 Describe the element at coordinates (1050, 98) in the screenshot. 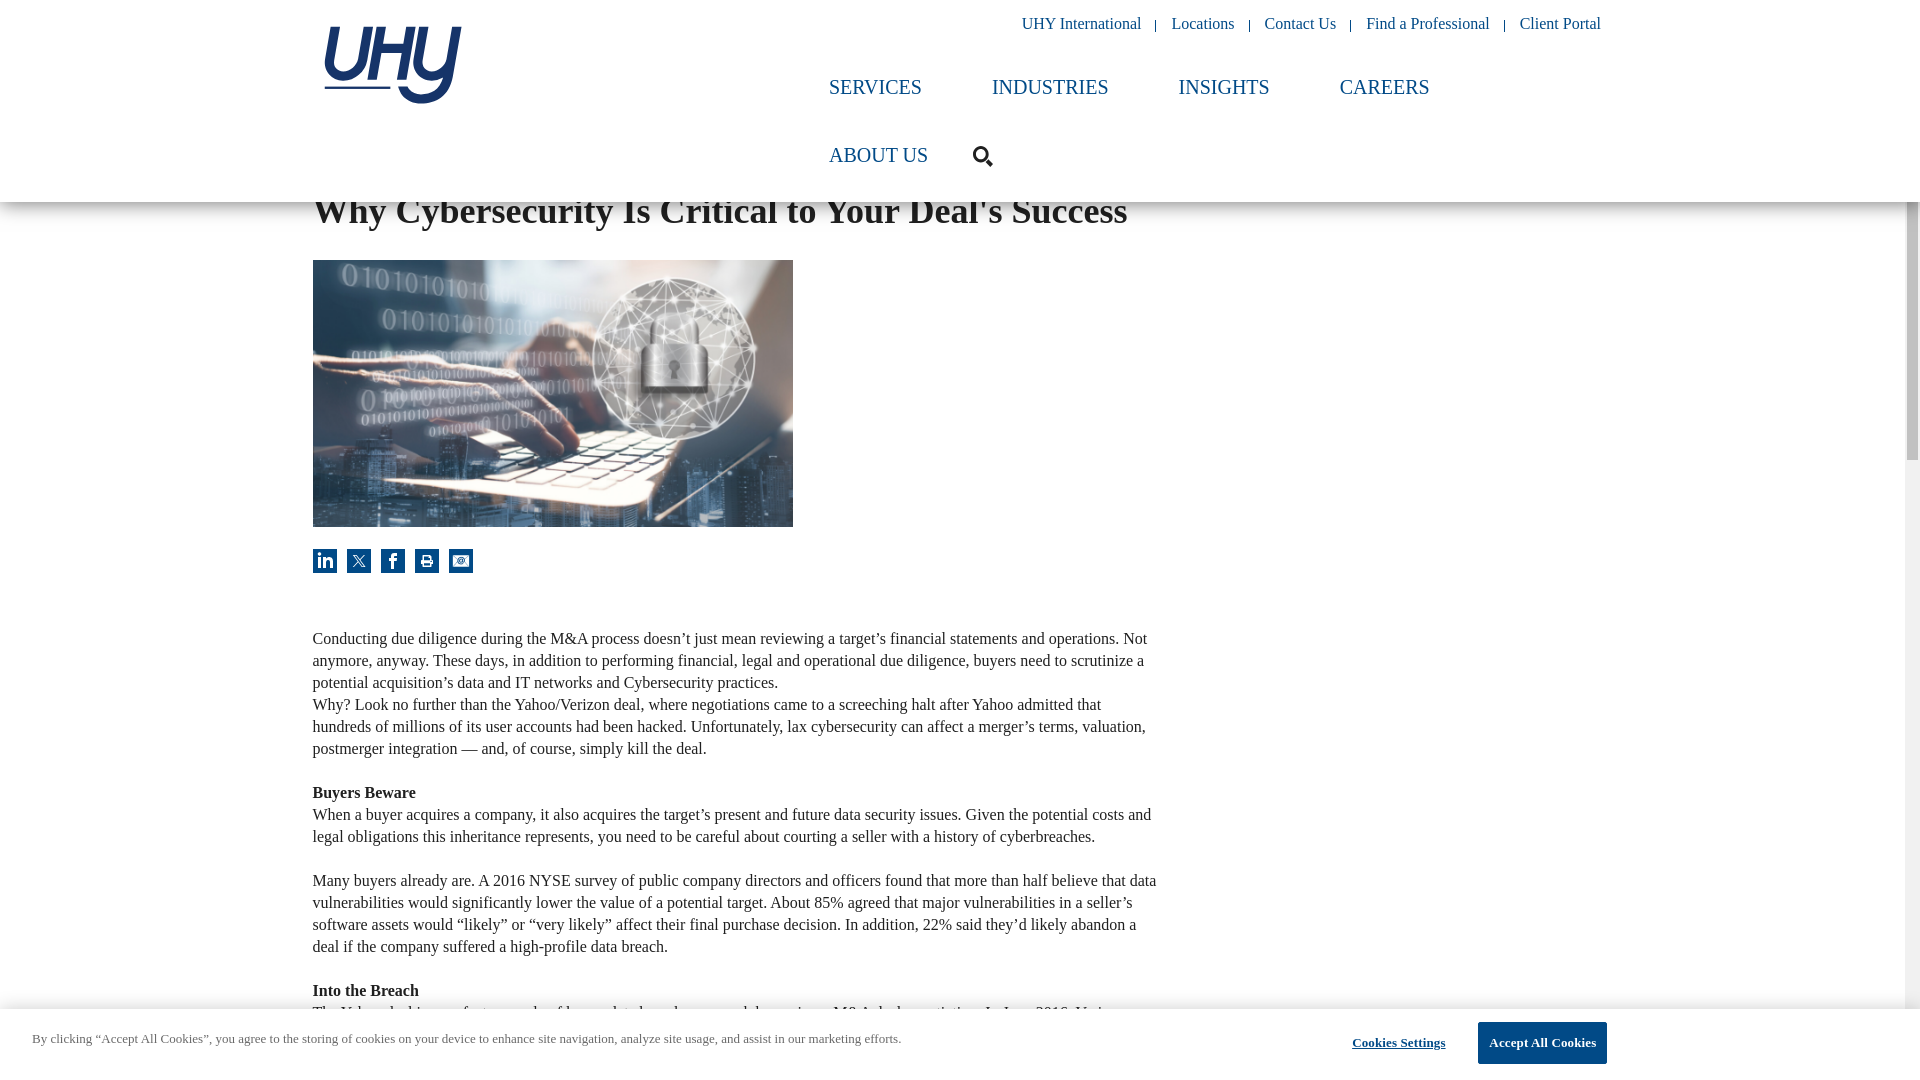

I see `INDUSTRIES` at that location.